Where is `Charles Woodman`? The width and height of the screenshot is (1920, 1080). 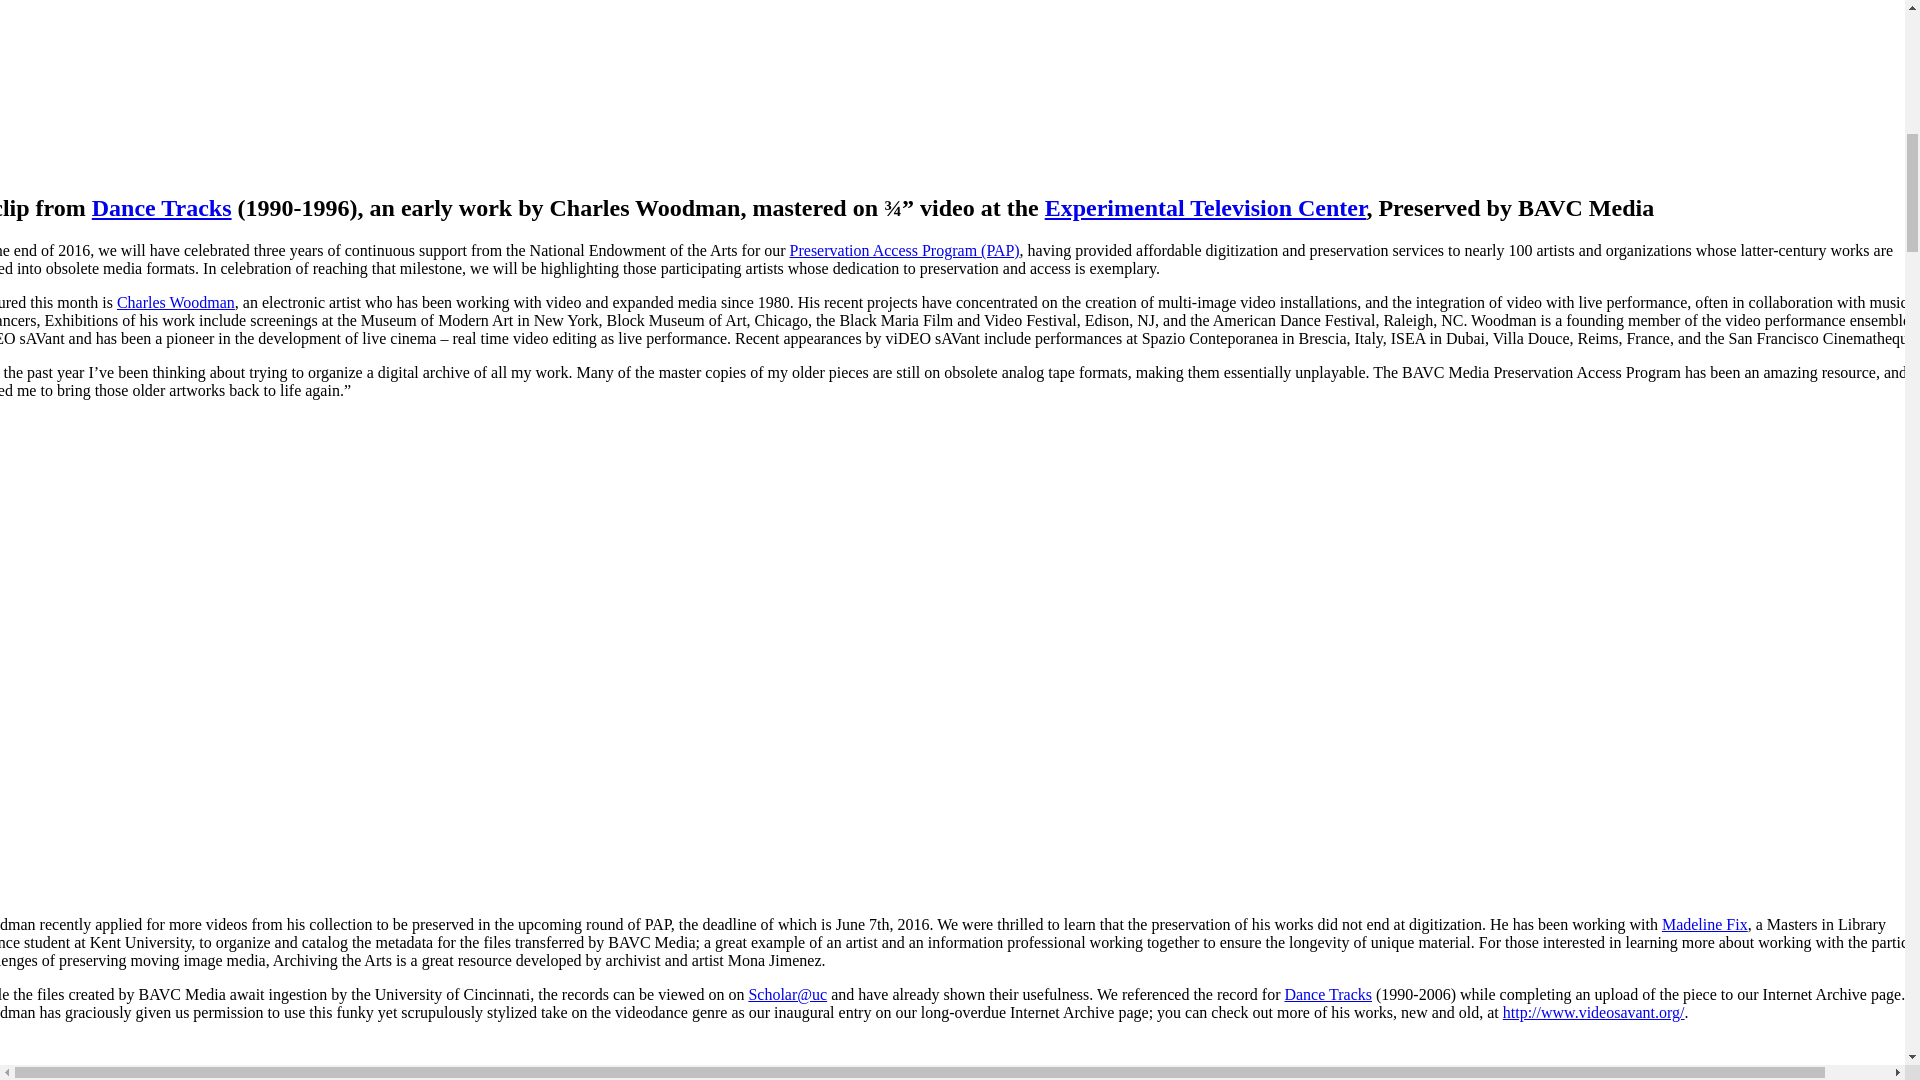
Charles Woodman is located at coordinates (176, 302).